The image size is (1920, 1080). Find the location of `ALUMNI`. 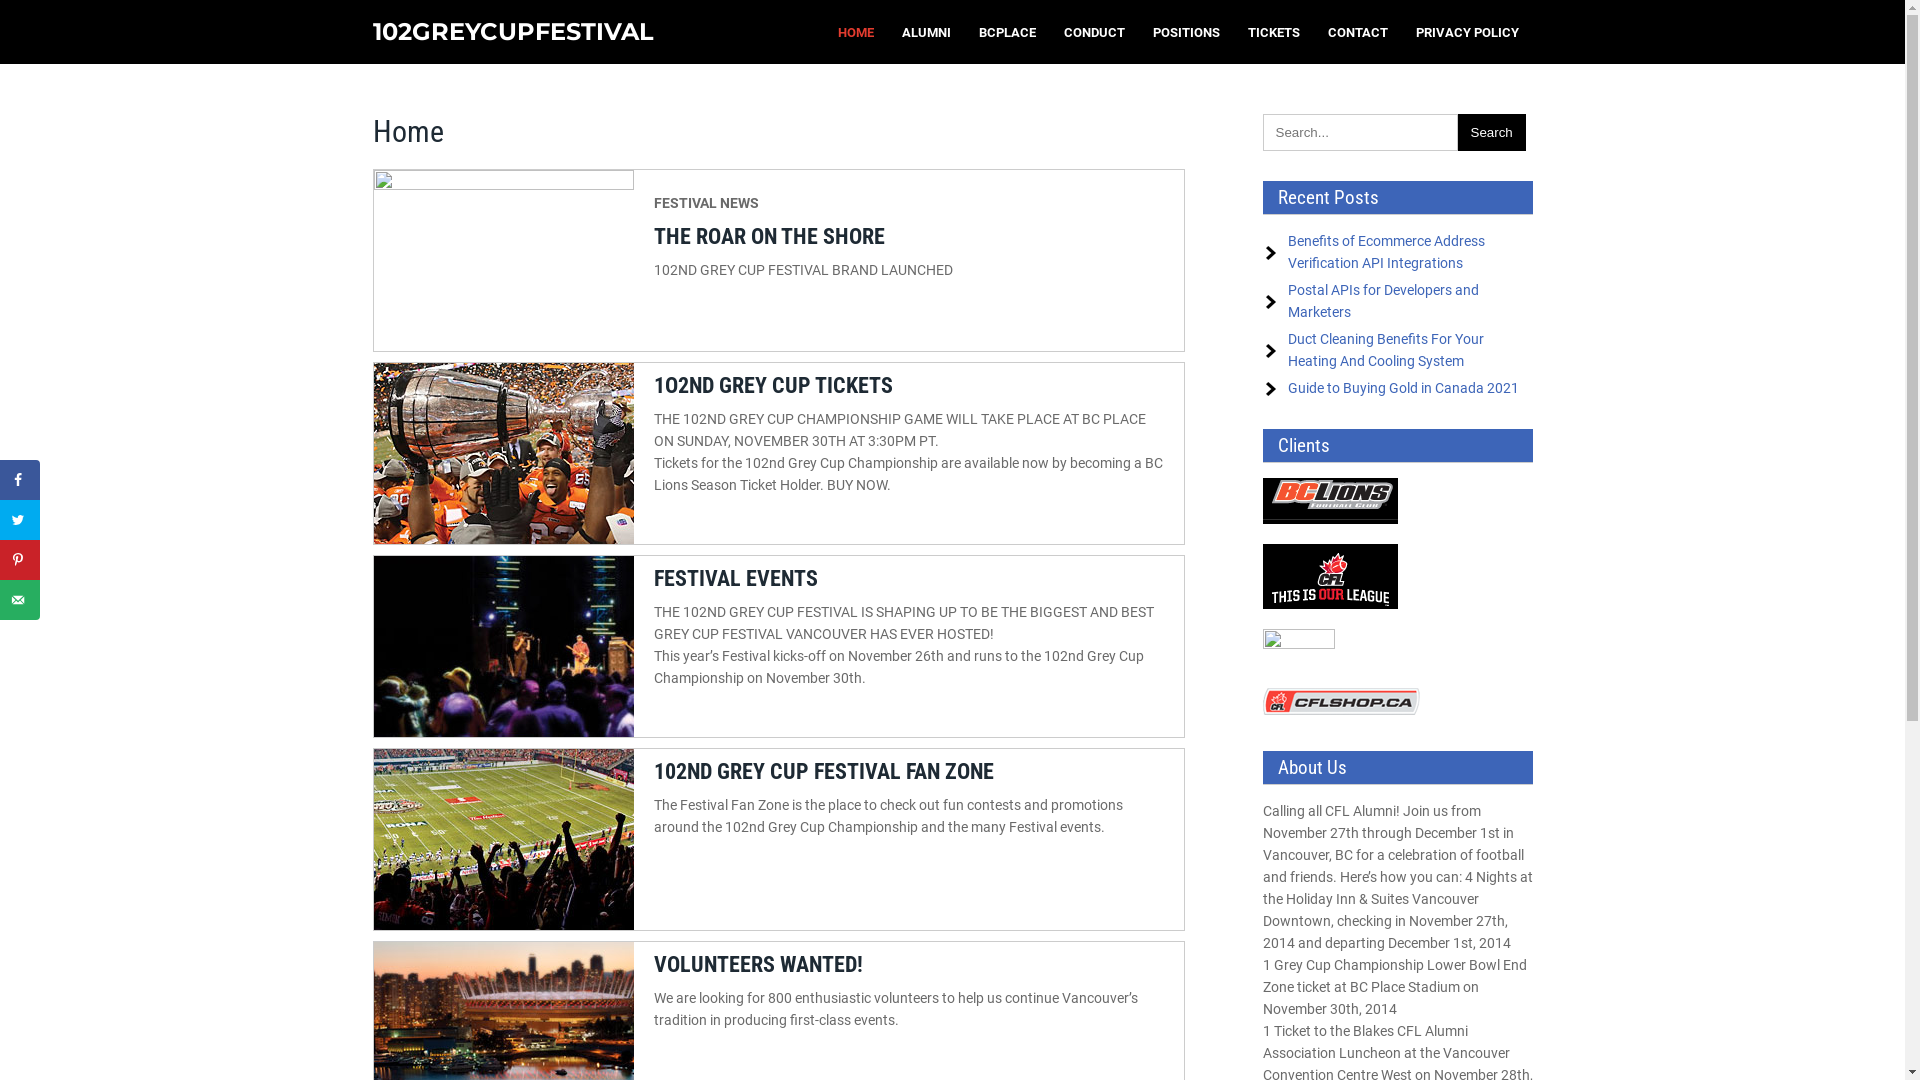

ALUMNI is located at coordinates (926, 32).